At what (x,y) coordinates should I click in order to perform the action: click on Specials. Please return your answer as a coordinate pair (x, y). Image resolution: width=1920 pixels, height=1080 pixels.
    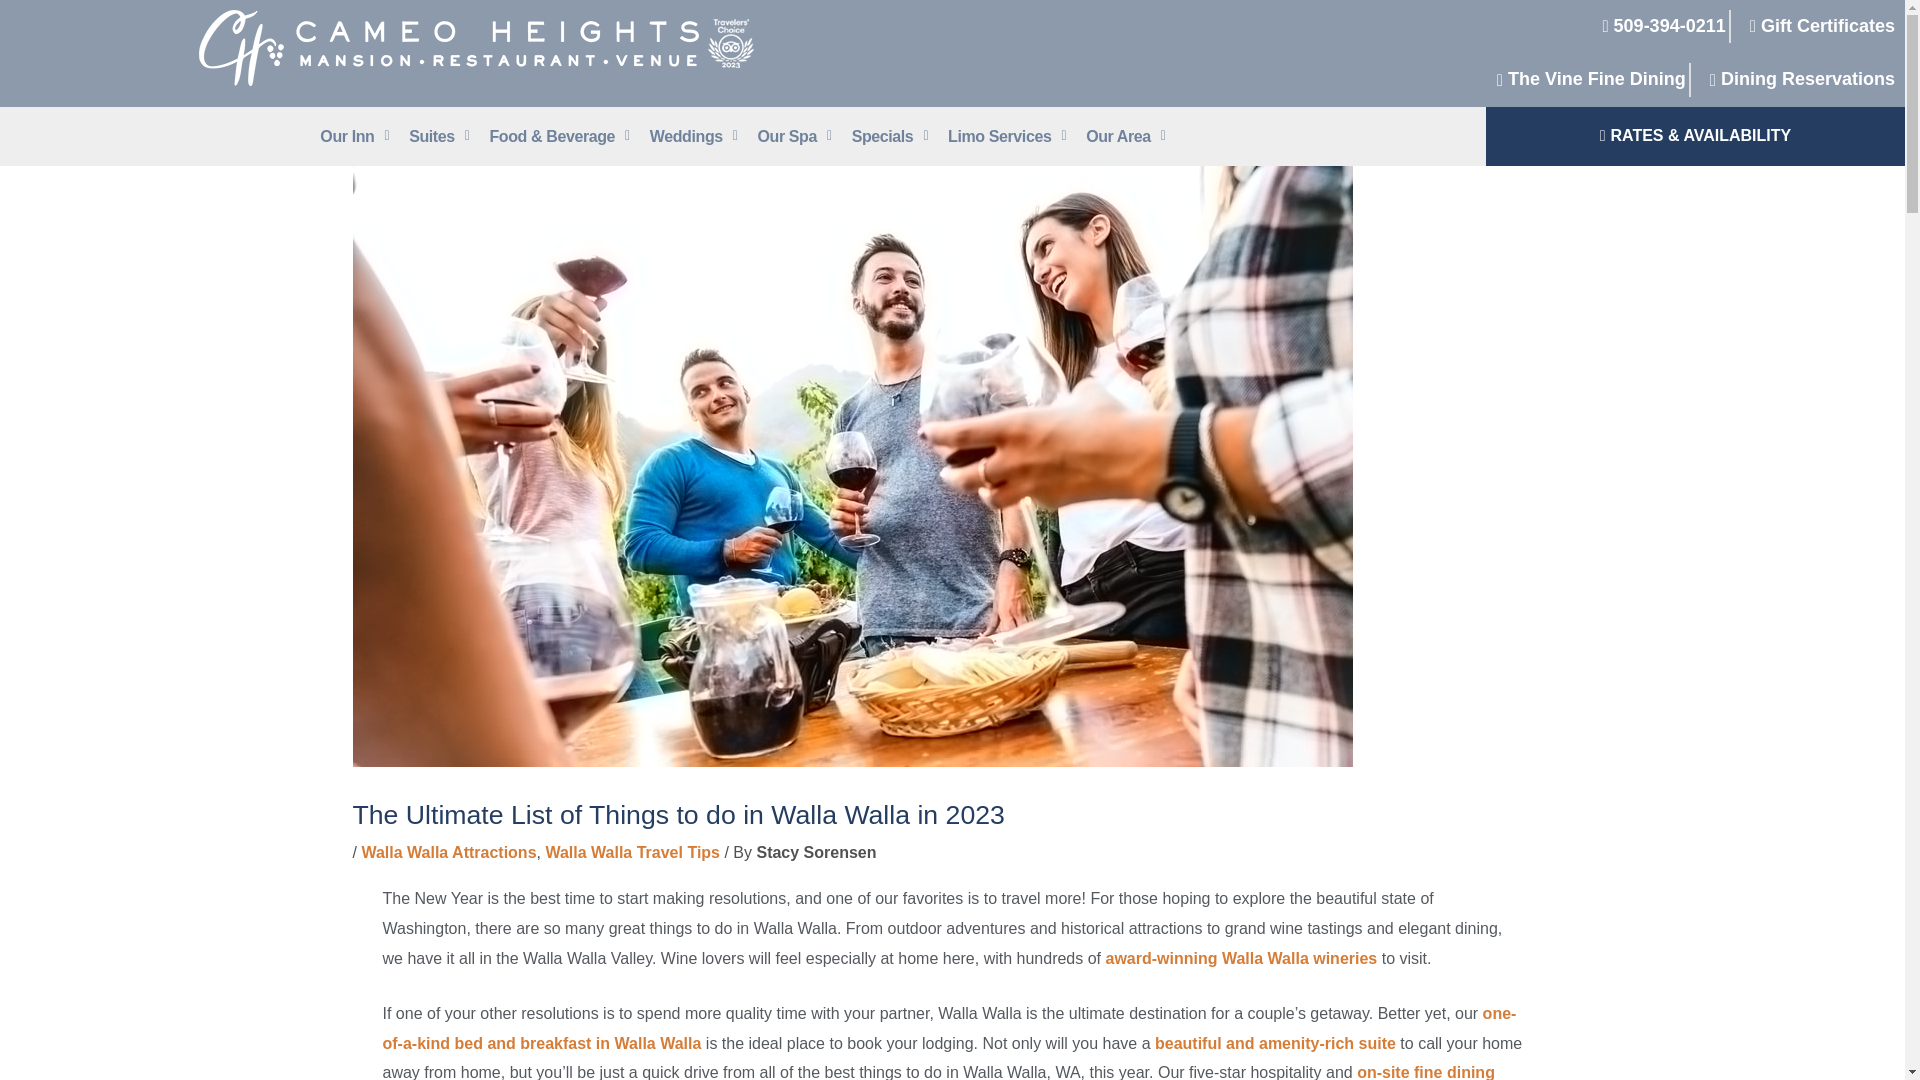
    Looking at the image, I should click on (890, 136).